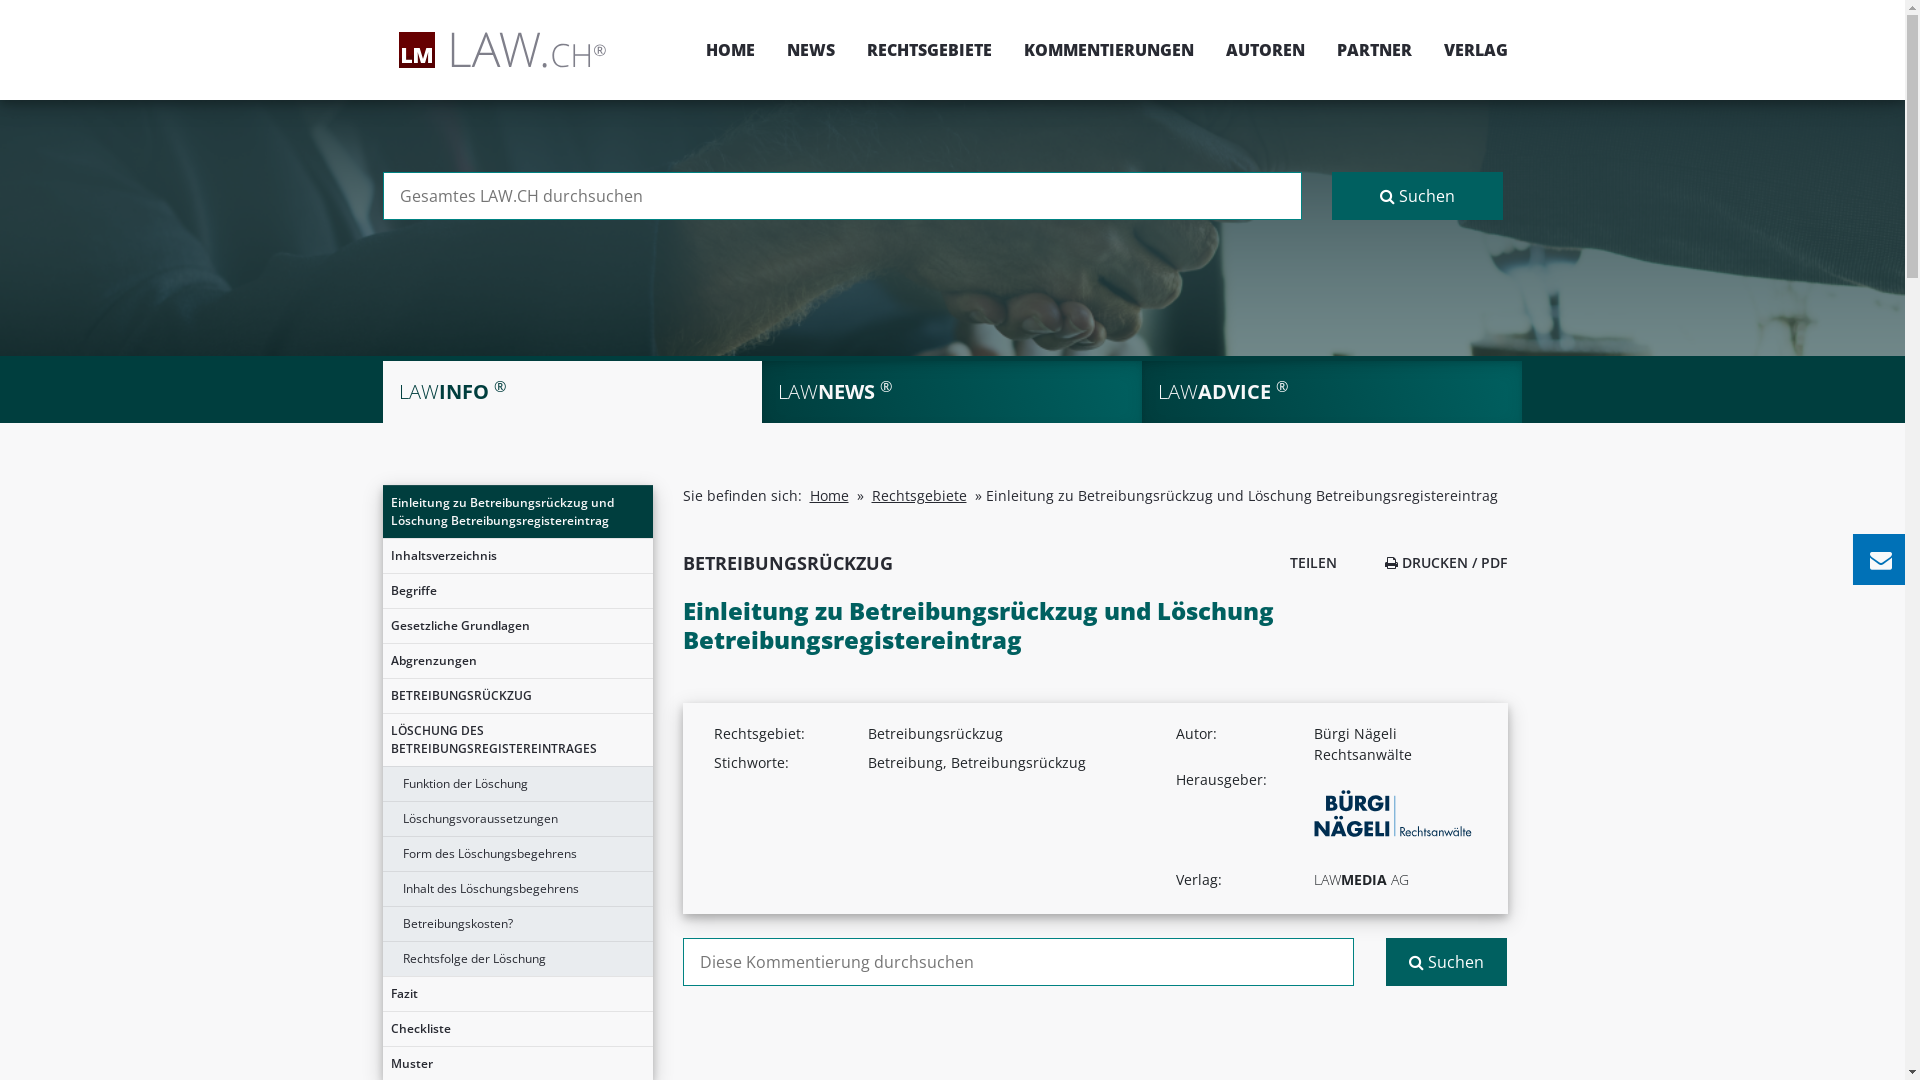 The height and width of the screenshot is (1080, 1920). I want to click on HOME, so click(730, 50).